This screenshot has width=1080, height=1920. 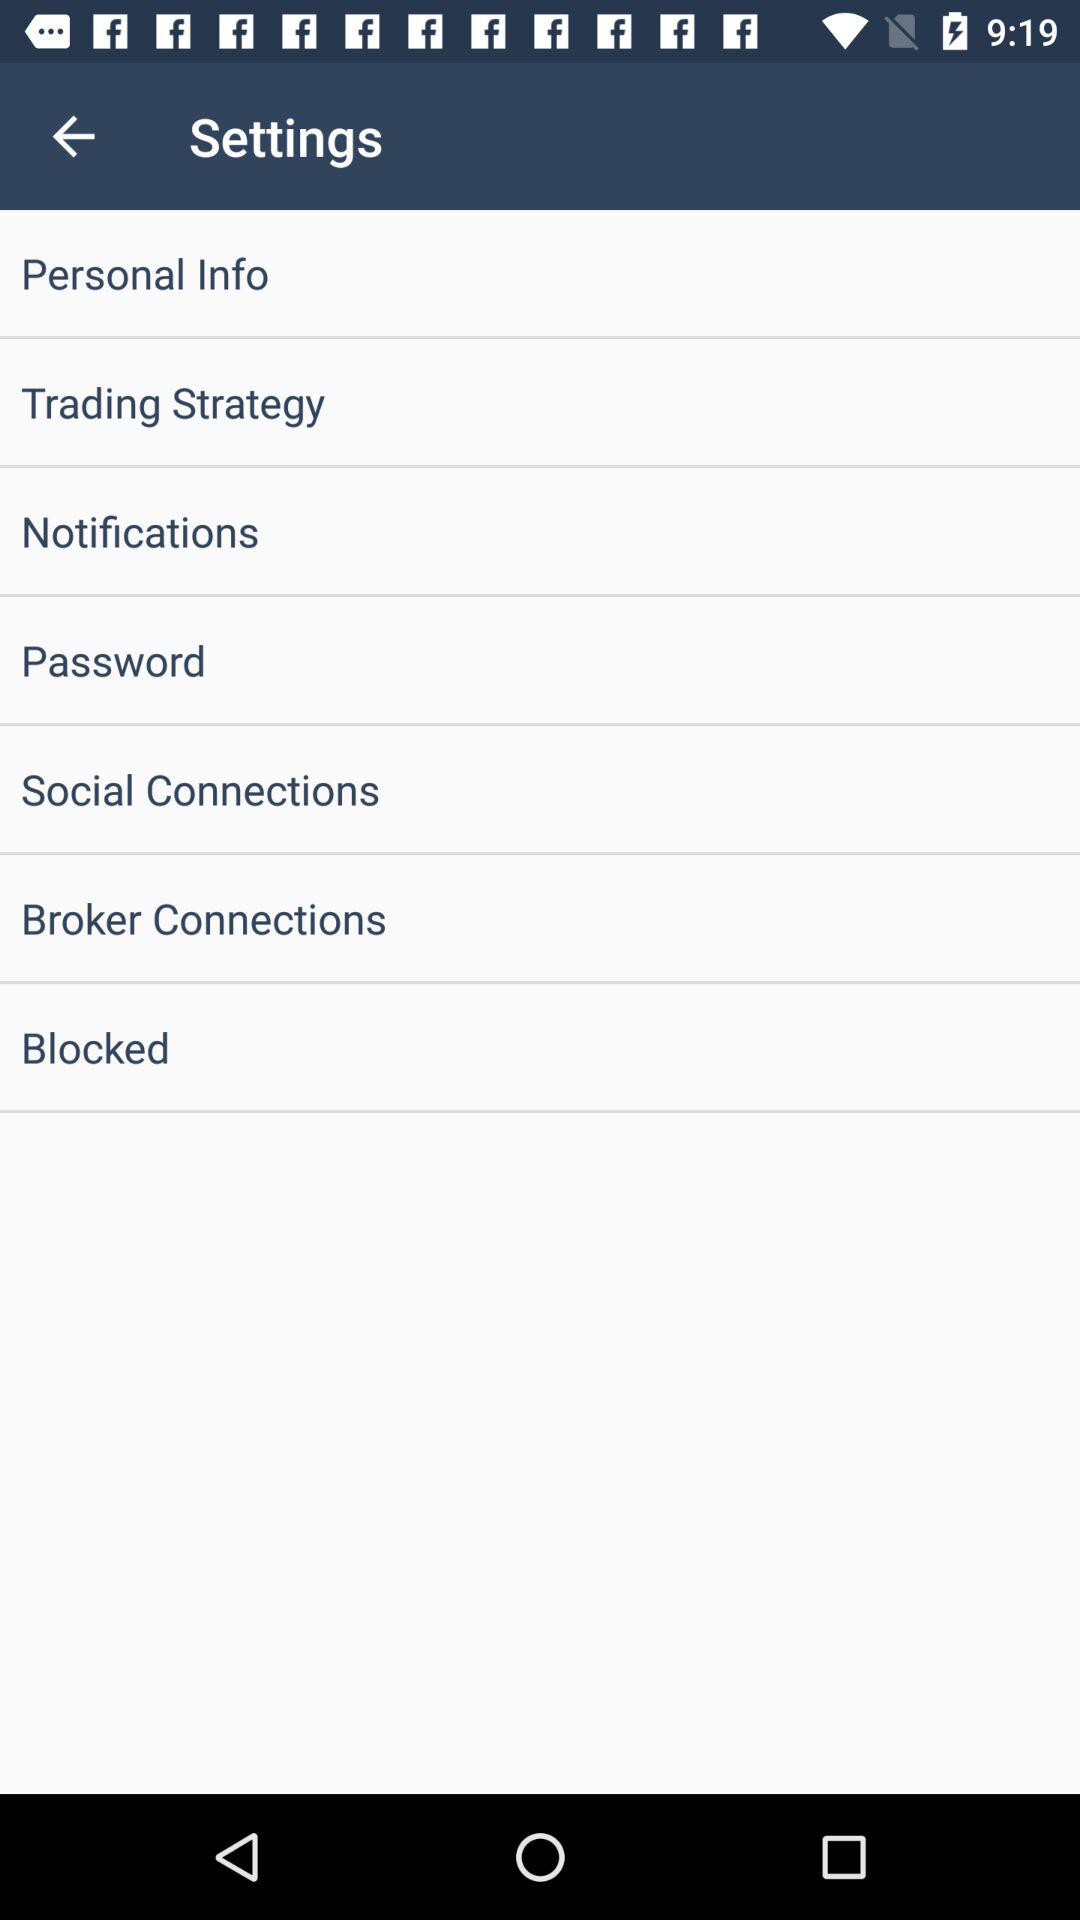 I want to click on click the social connections item, so click(x=540, y=788).